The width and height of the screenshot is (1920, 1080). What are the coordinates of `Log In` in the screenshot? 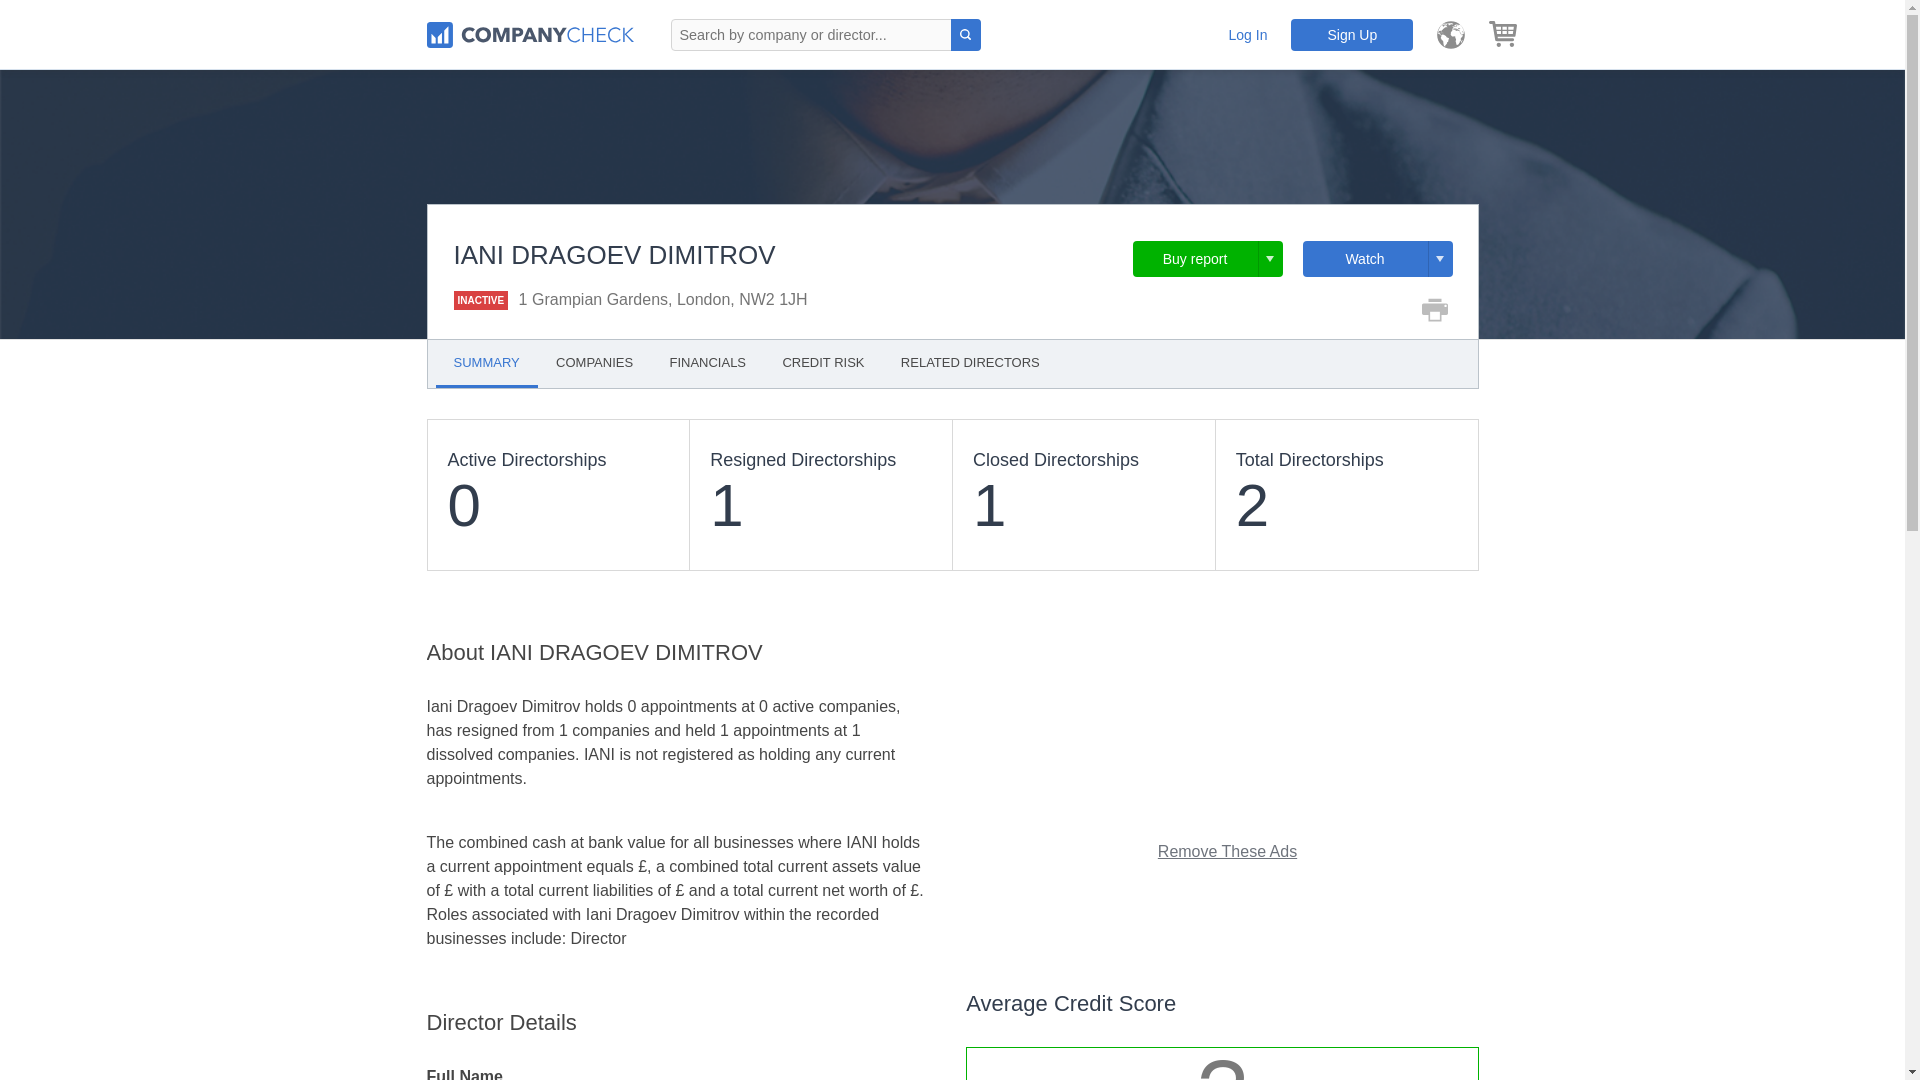 It's located at (1248, 34).